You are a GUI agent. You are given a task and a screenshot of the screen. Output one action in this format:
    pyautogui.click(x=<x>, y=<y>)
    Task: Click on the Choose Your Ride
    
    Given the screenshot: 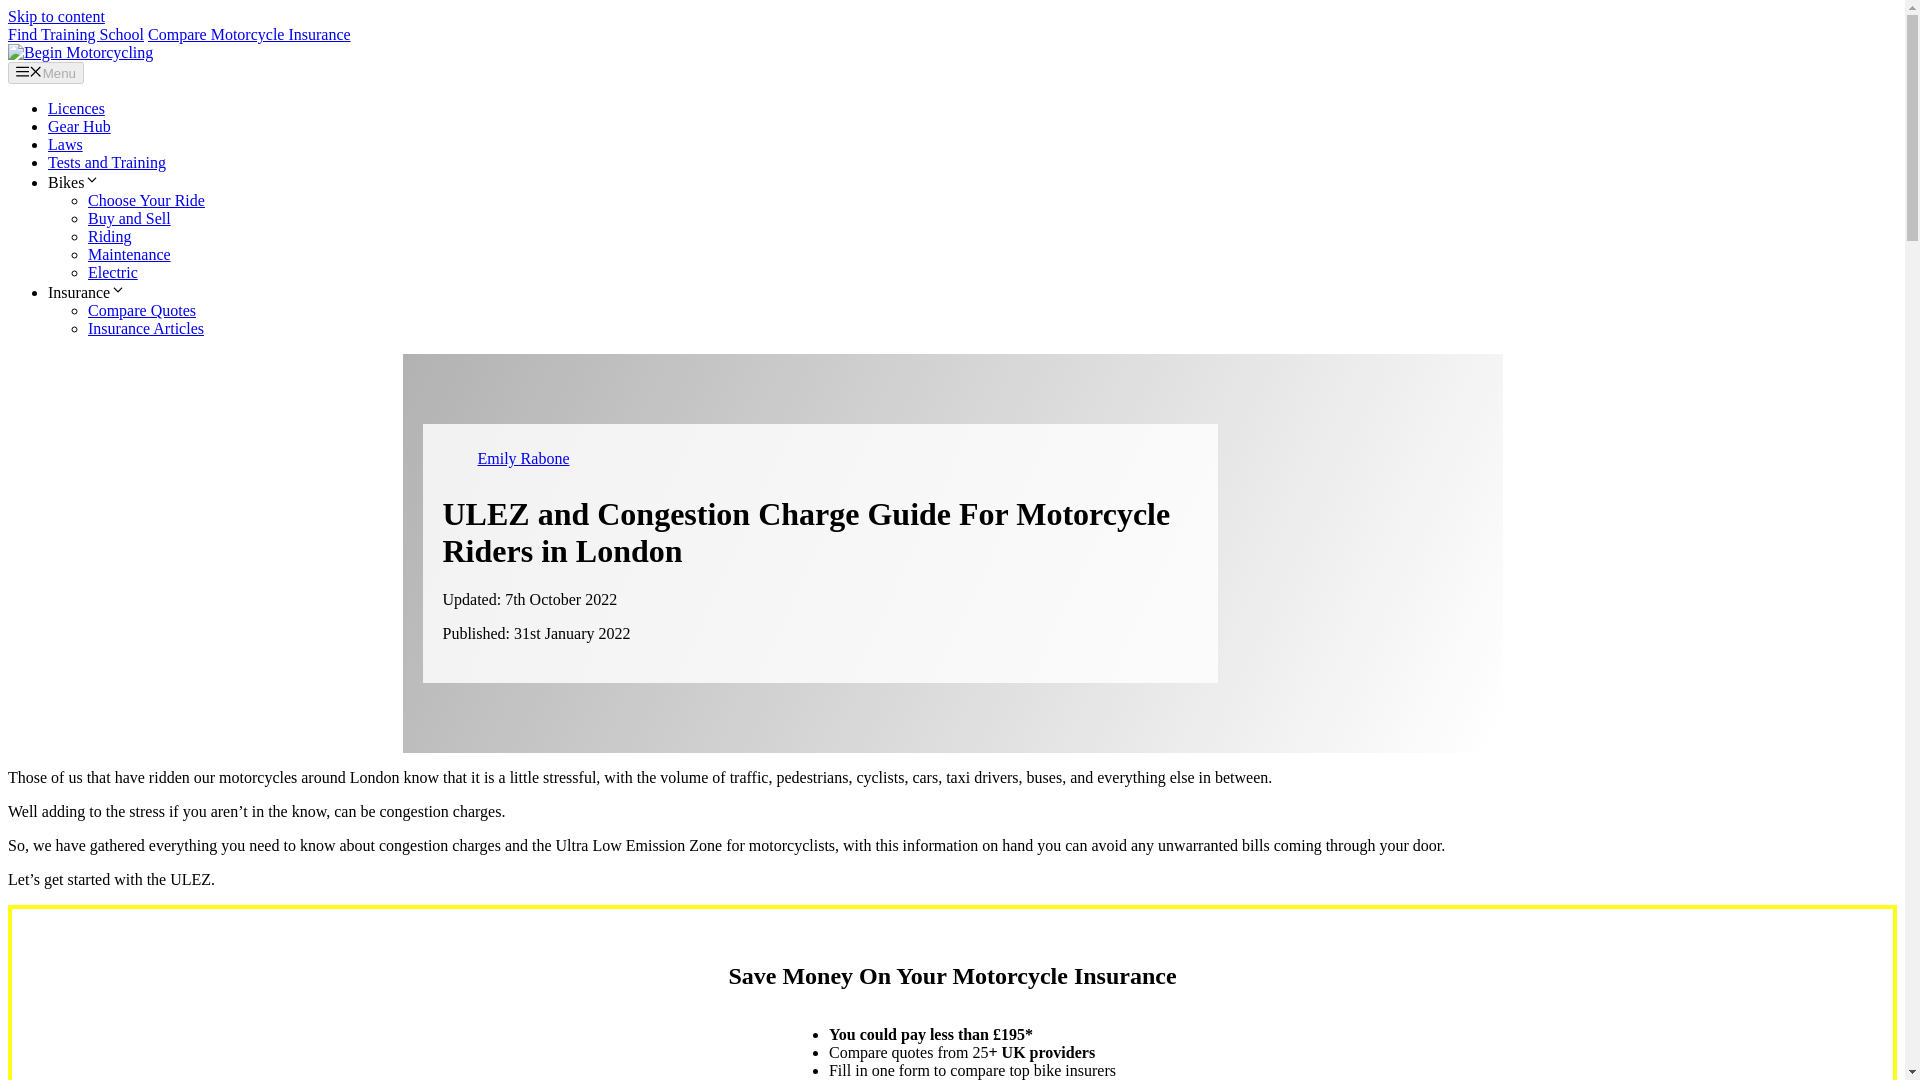 What is the action you would take?
    pyautogui.click(x=146, y=200)
    